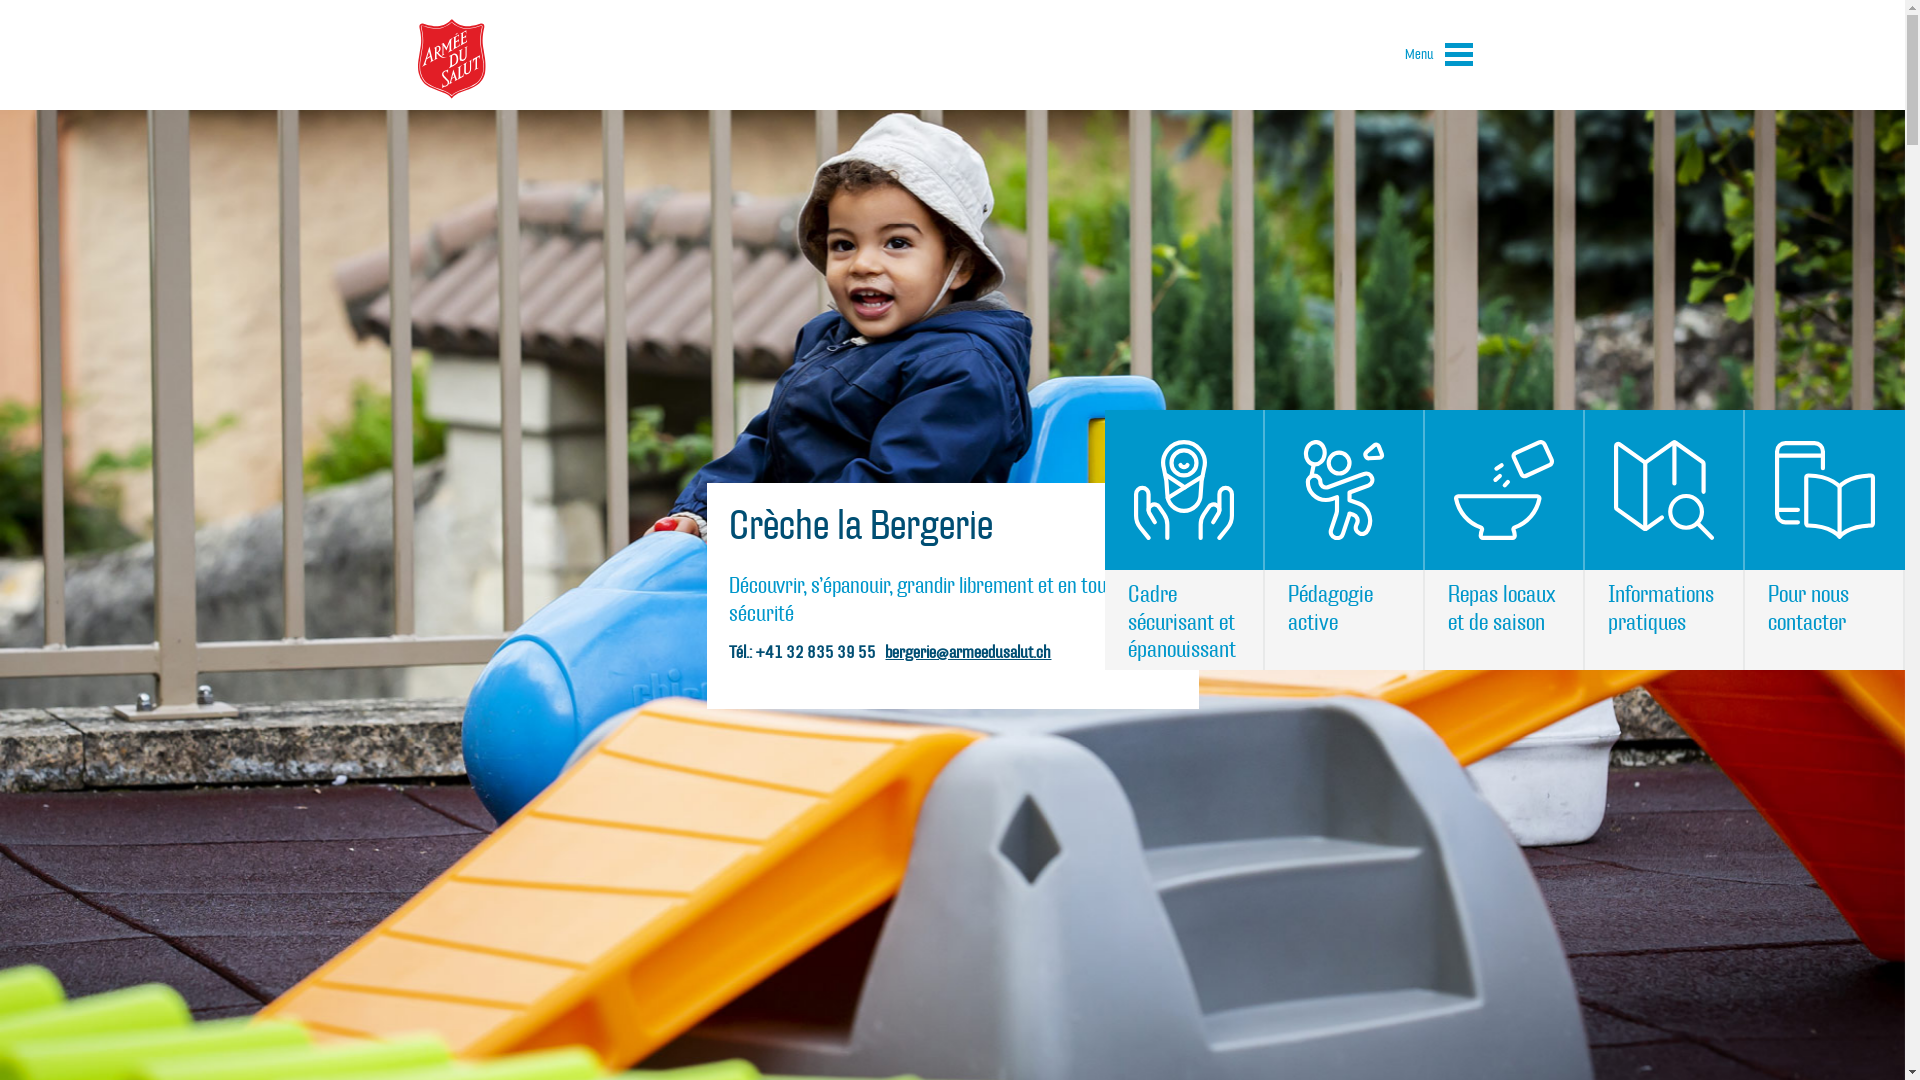  Describe the element at coordinates (1825, 540) in the screenshot. I see `Pour nous contacter` at that location.